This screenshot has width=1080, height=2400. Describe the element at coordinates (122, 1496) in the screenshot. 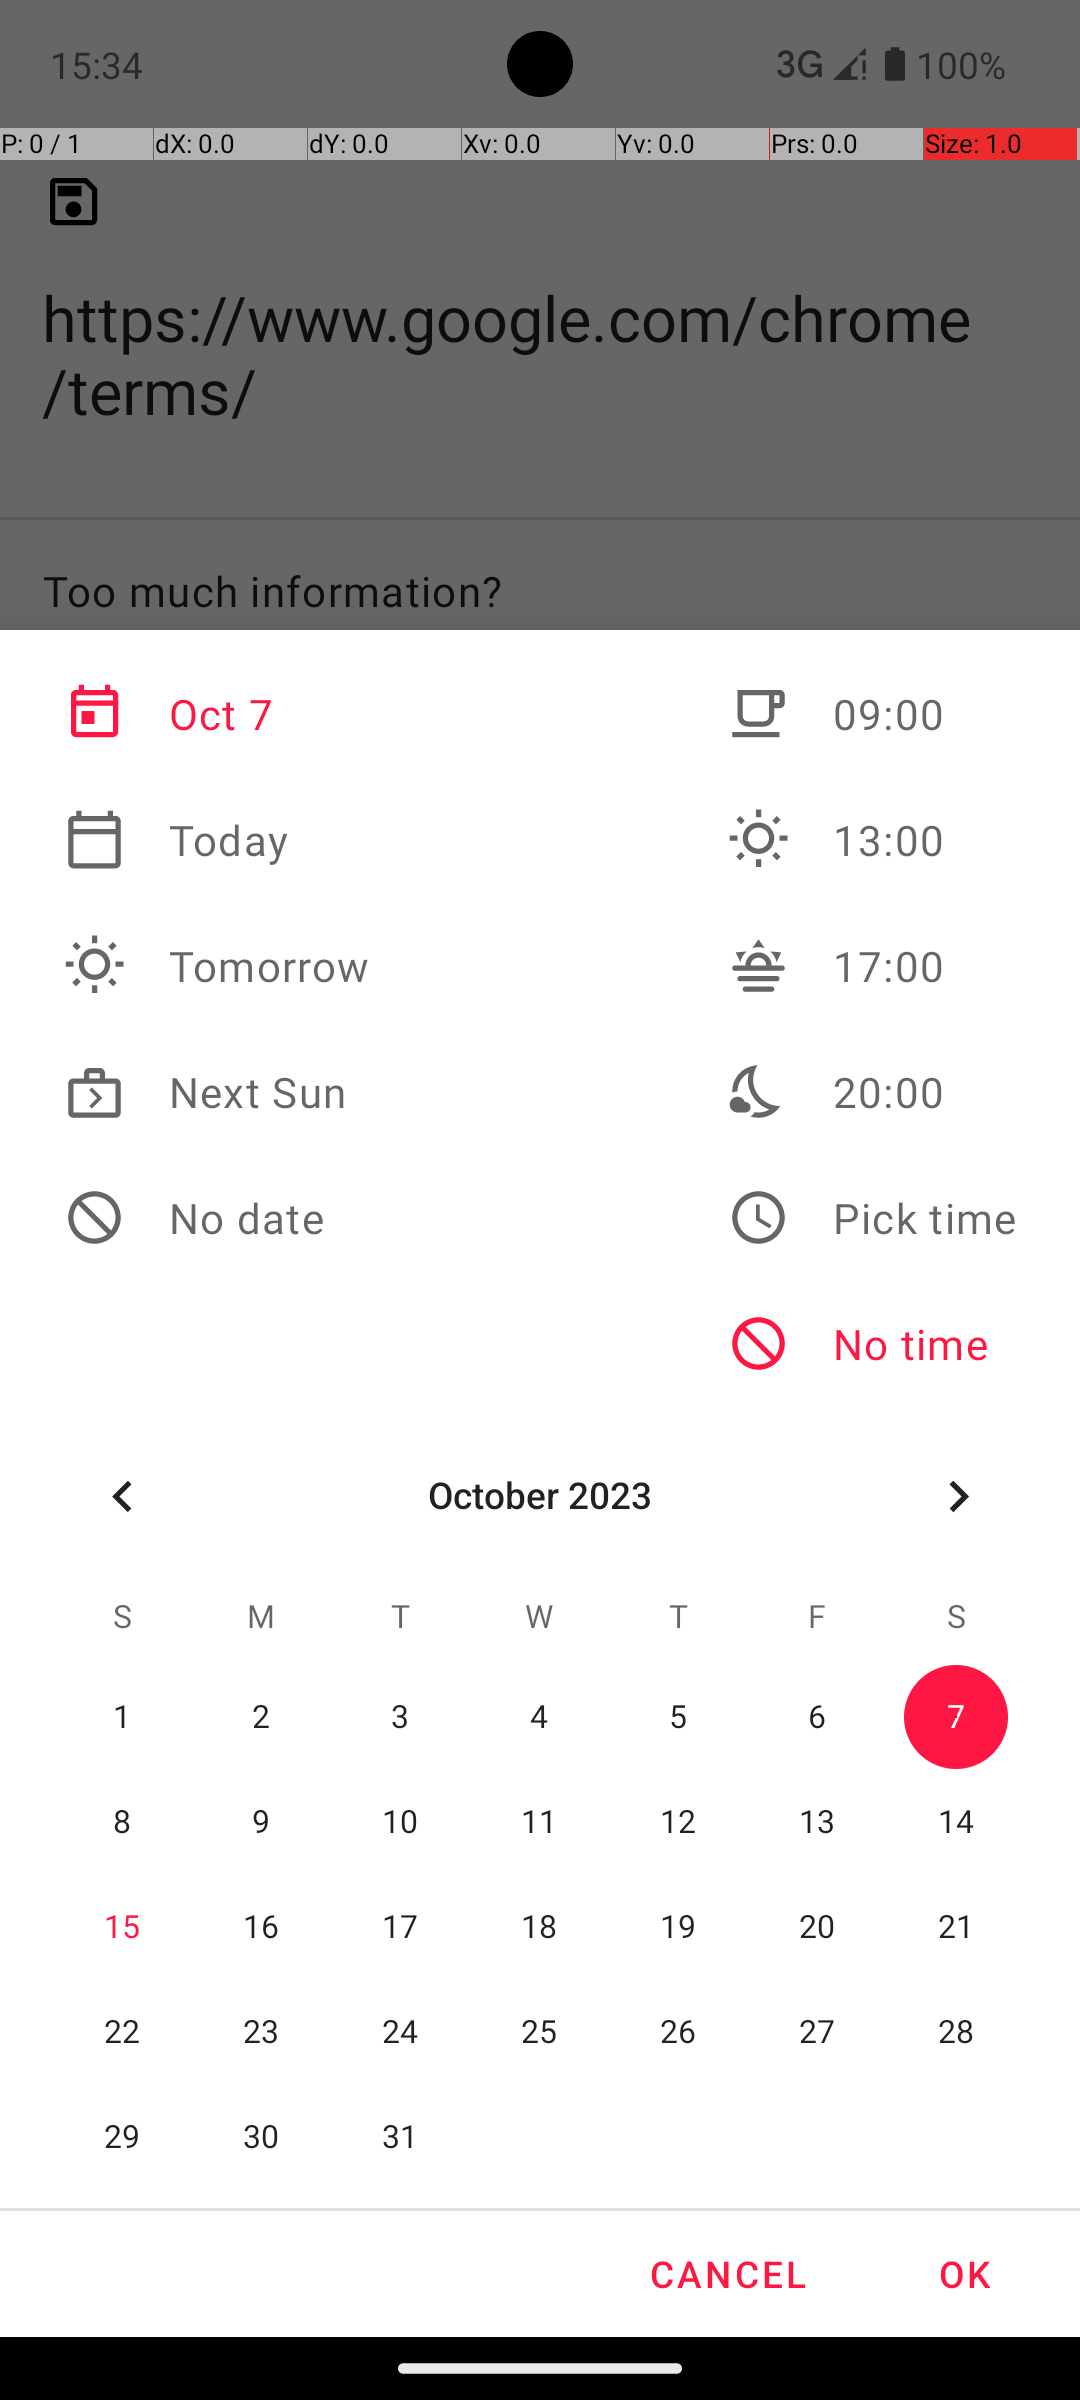

I see `Previous month` at that location.